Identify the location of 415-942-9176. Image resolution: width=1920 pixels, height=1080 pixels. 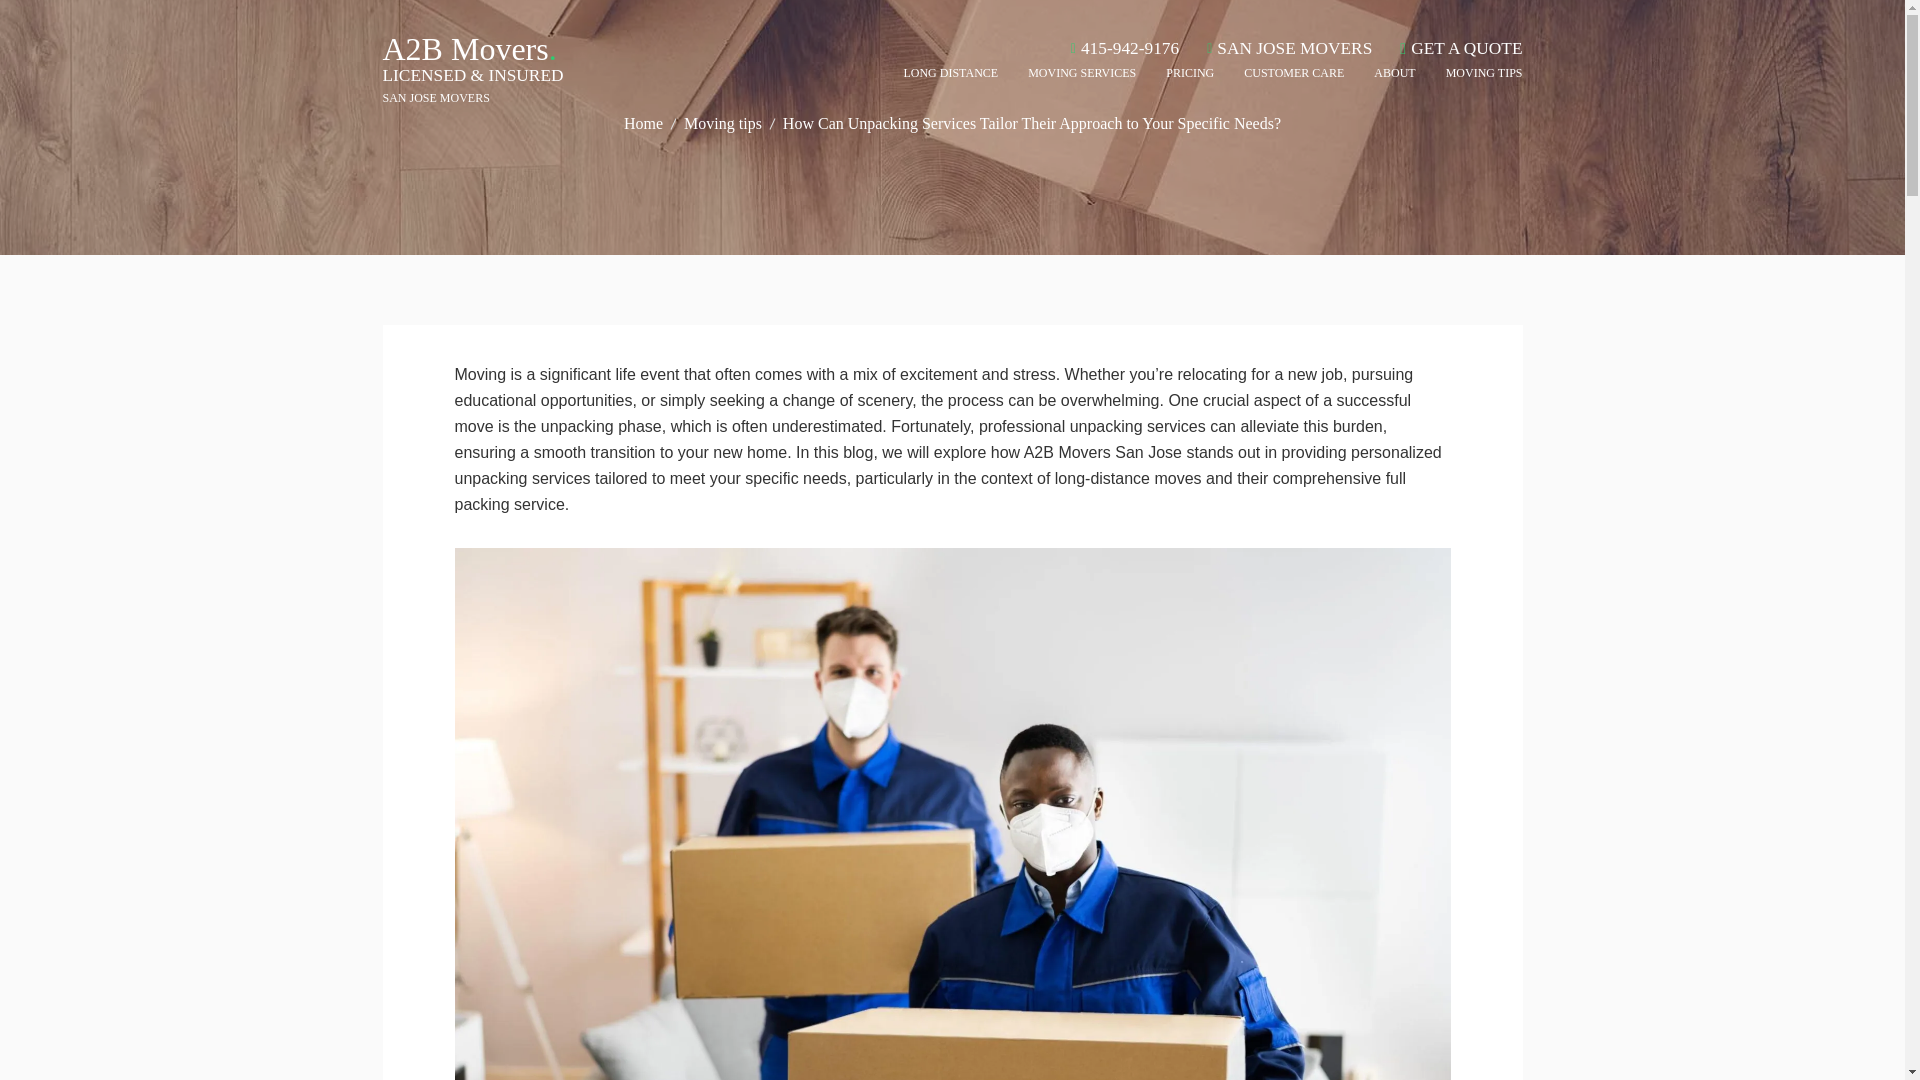
(1124, 48).